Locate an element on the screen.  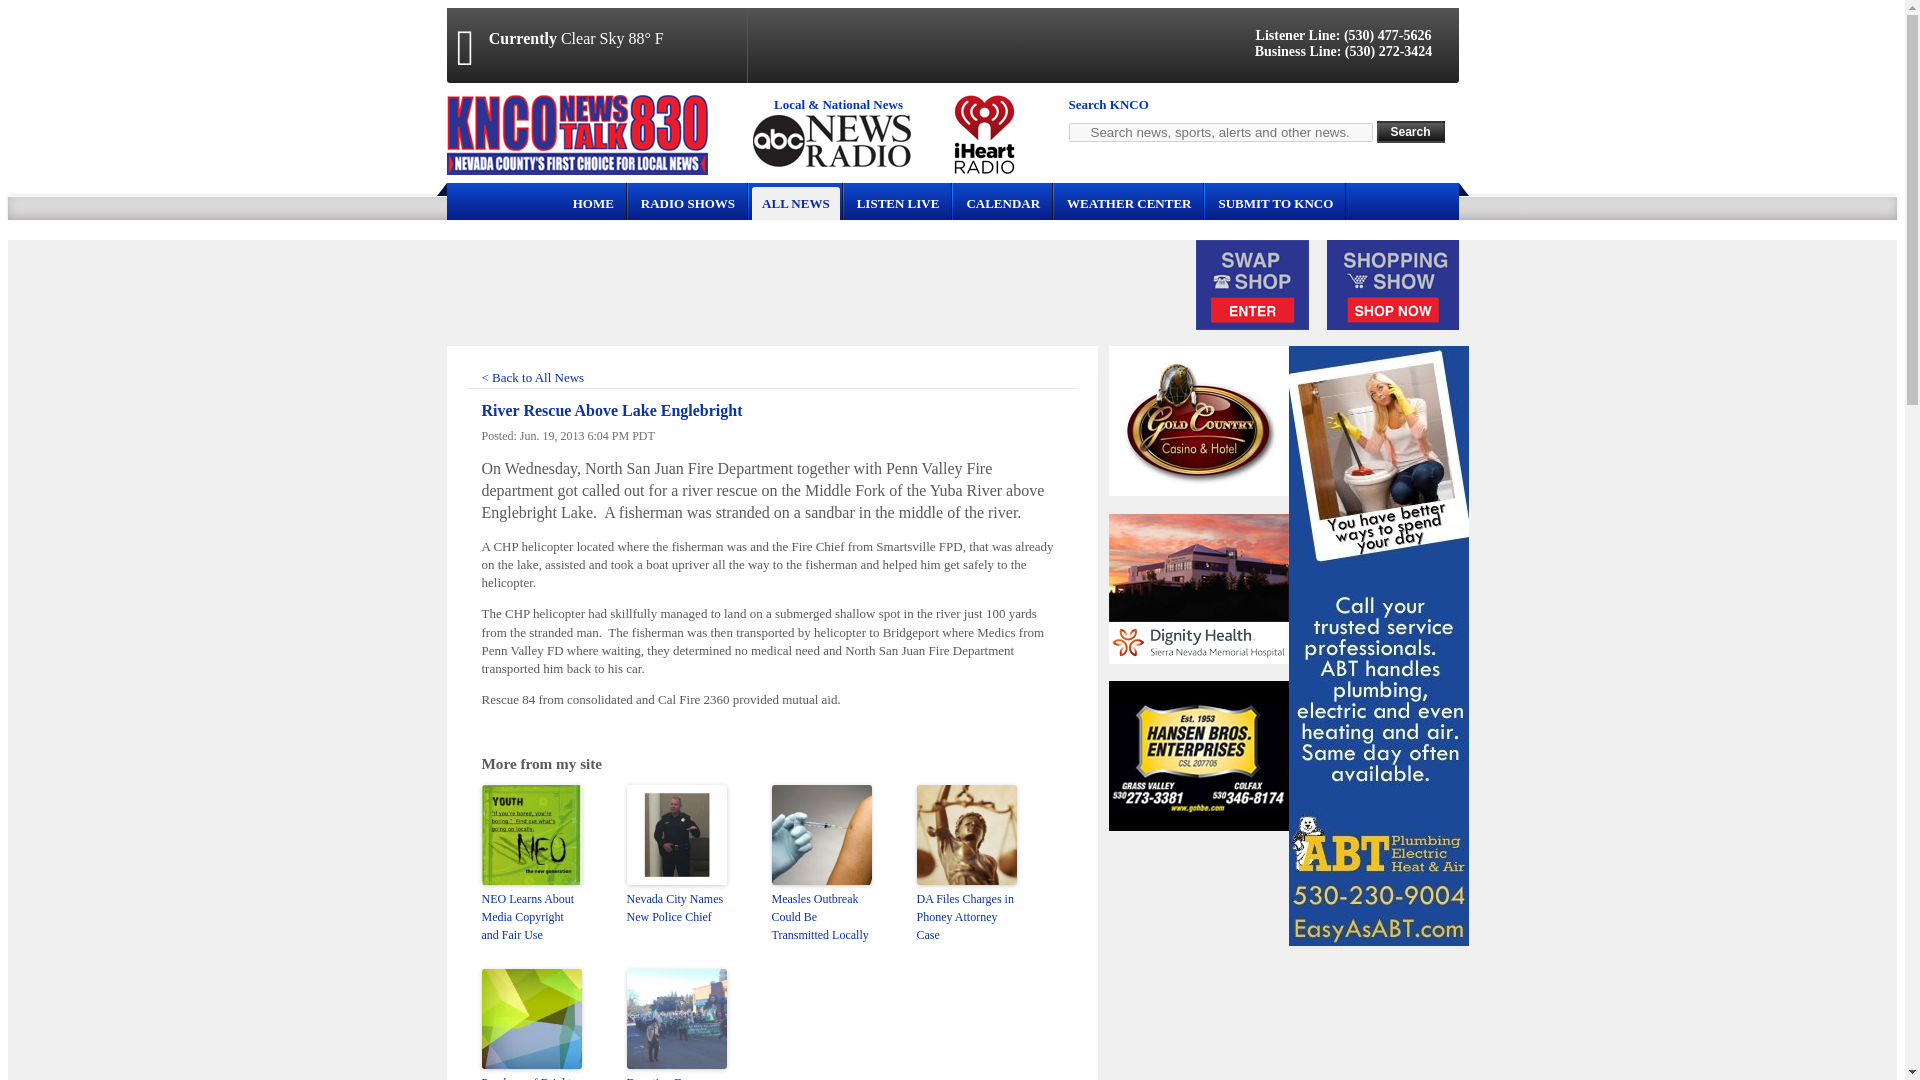
LISTEN LIVE is located at coordinates (898, 203).